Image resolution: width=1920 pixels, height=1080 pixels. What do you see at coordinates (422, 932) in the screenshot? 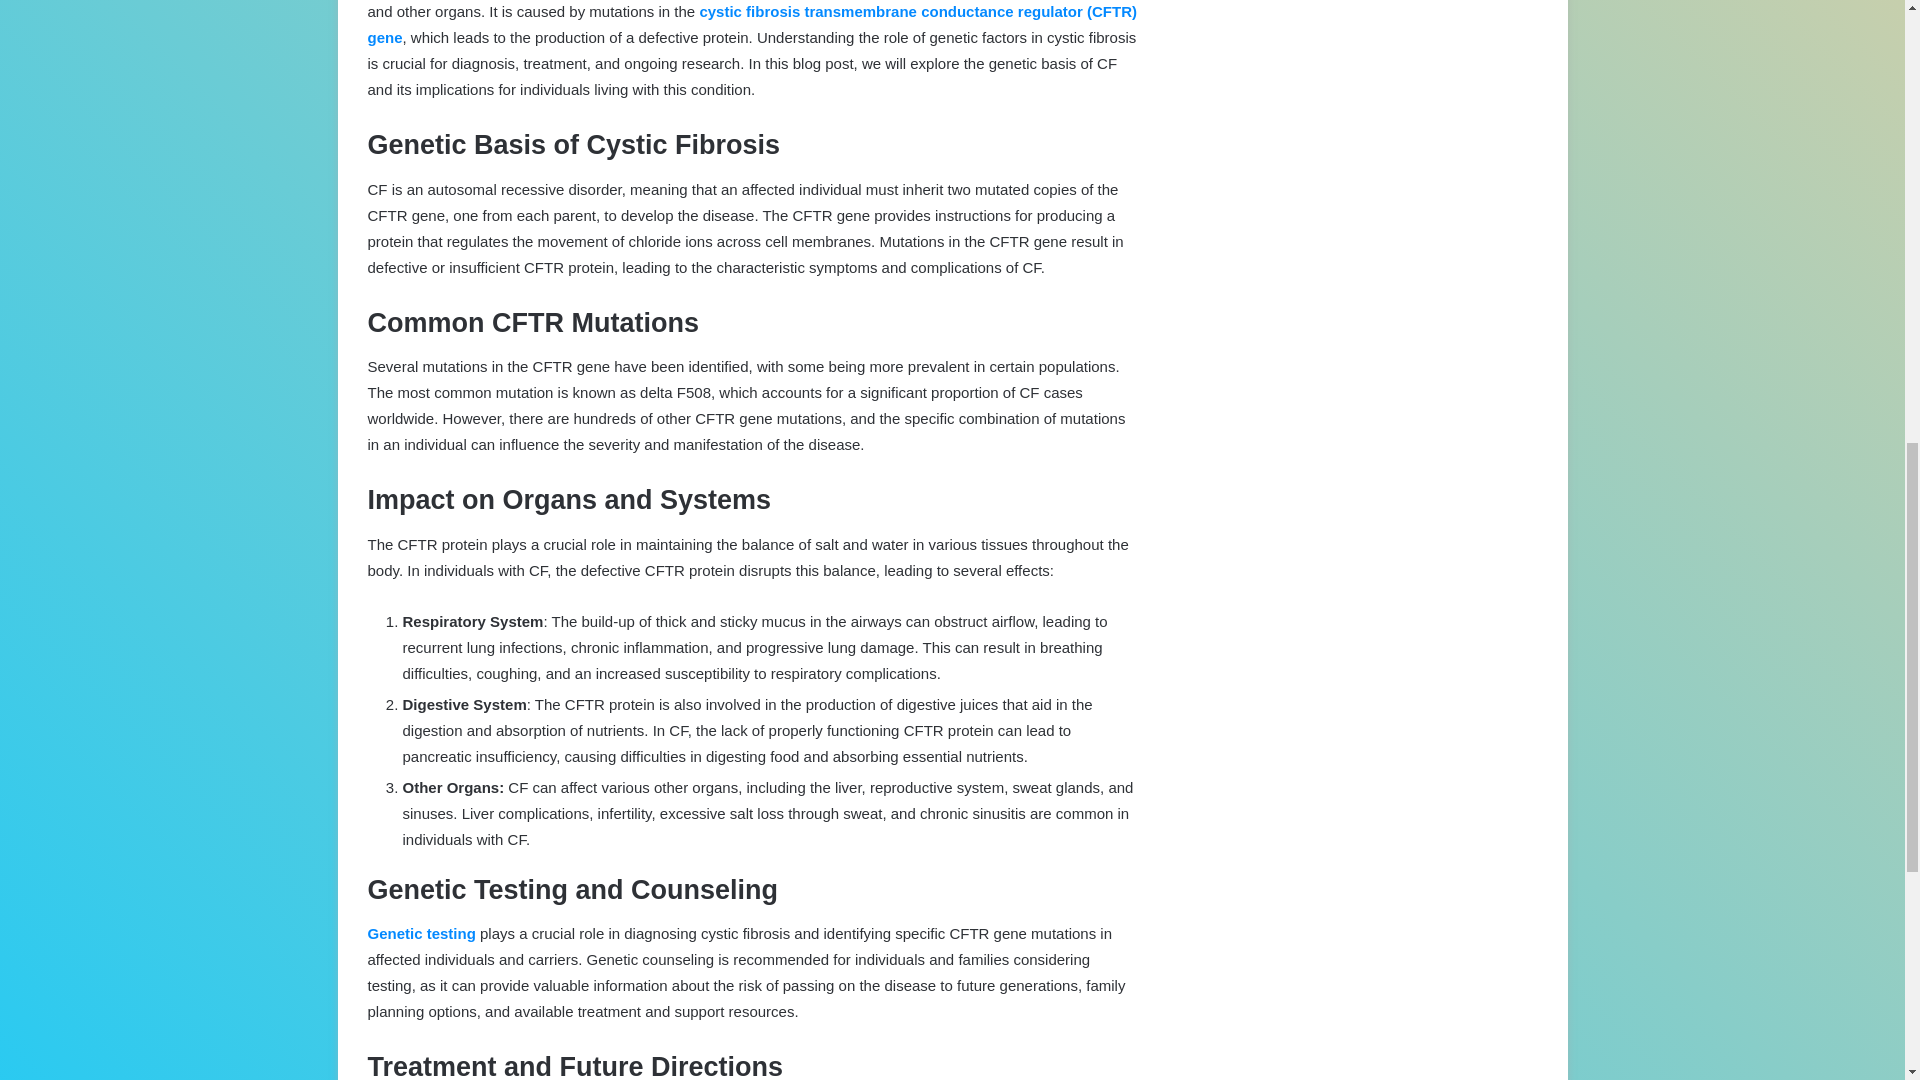
I see `Genetic testing` at bounding box center [422, 932].